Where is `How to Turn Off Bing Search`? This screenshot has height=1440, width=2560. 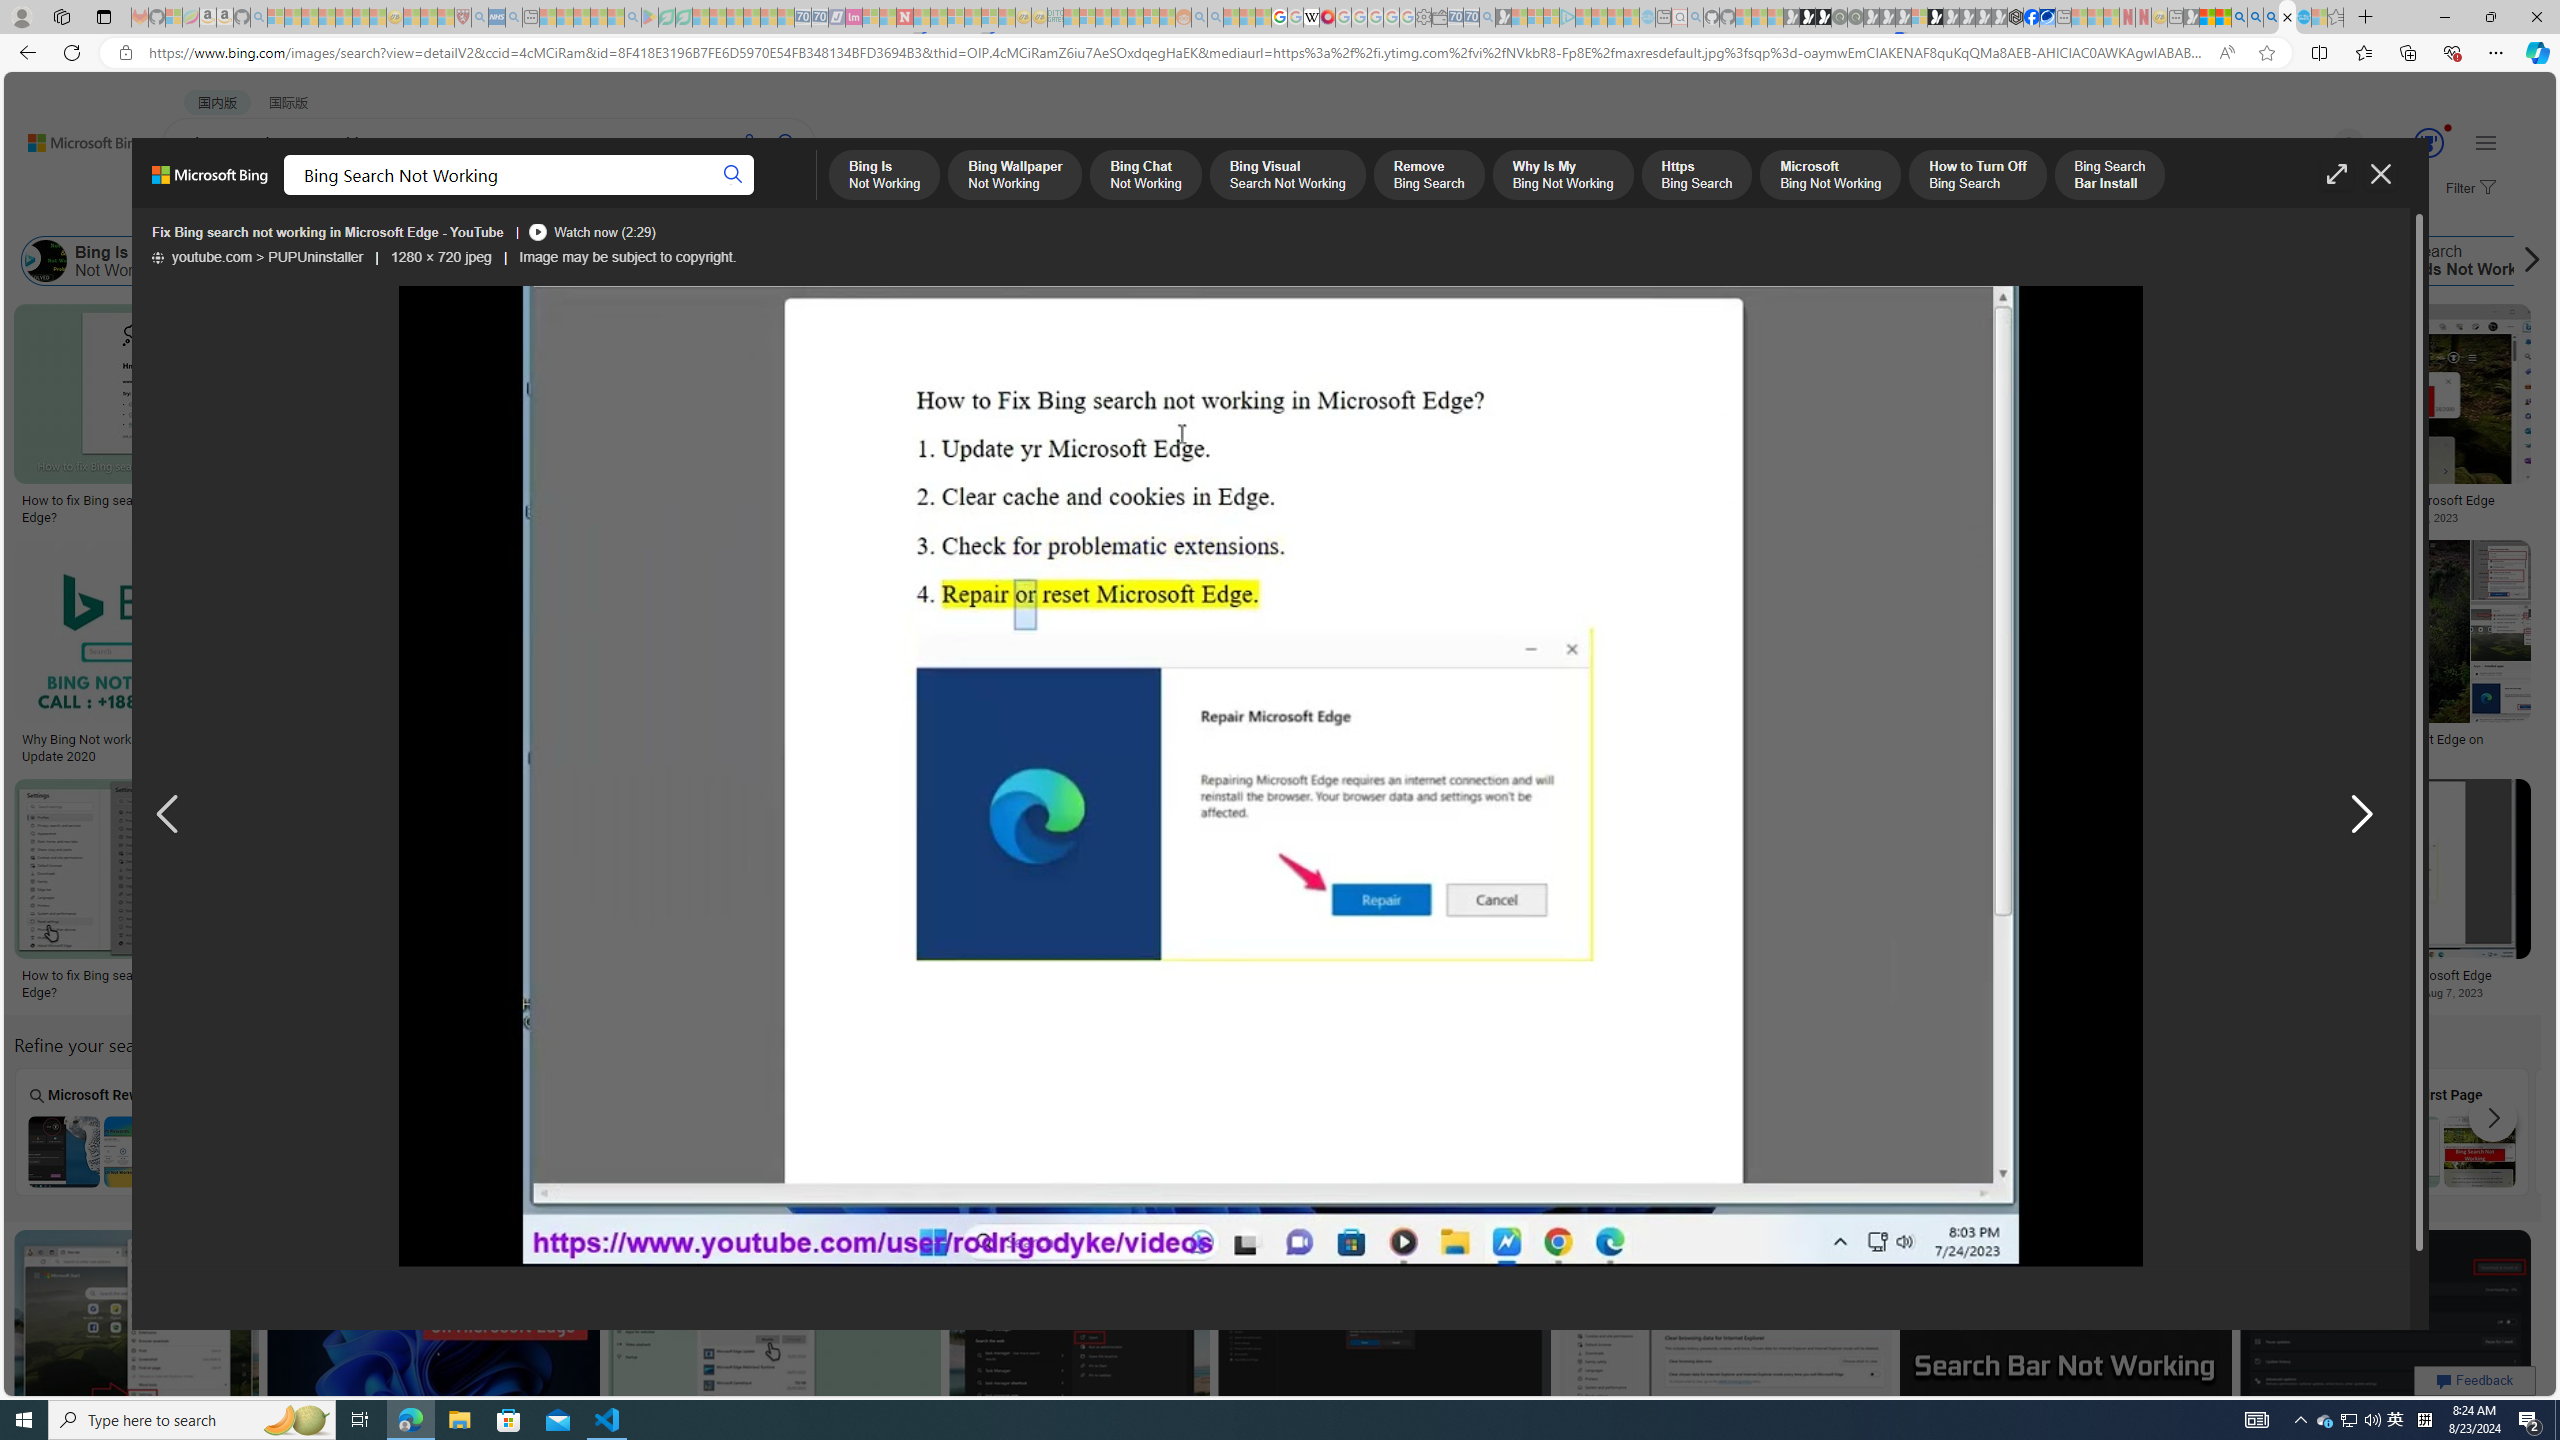
How to Turn Off Bing Search is located at coordinates (1547, 261).